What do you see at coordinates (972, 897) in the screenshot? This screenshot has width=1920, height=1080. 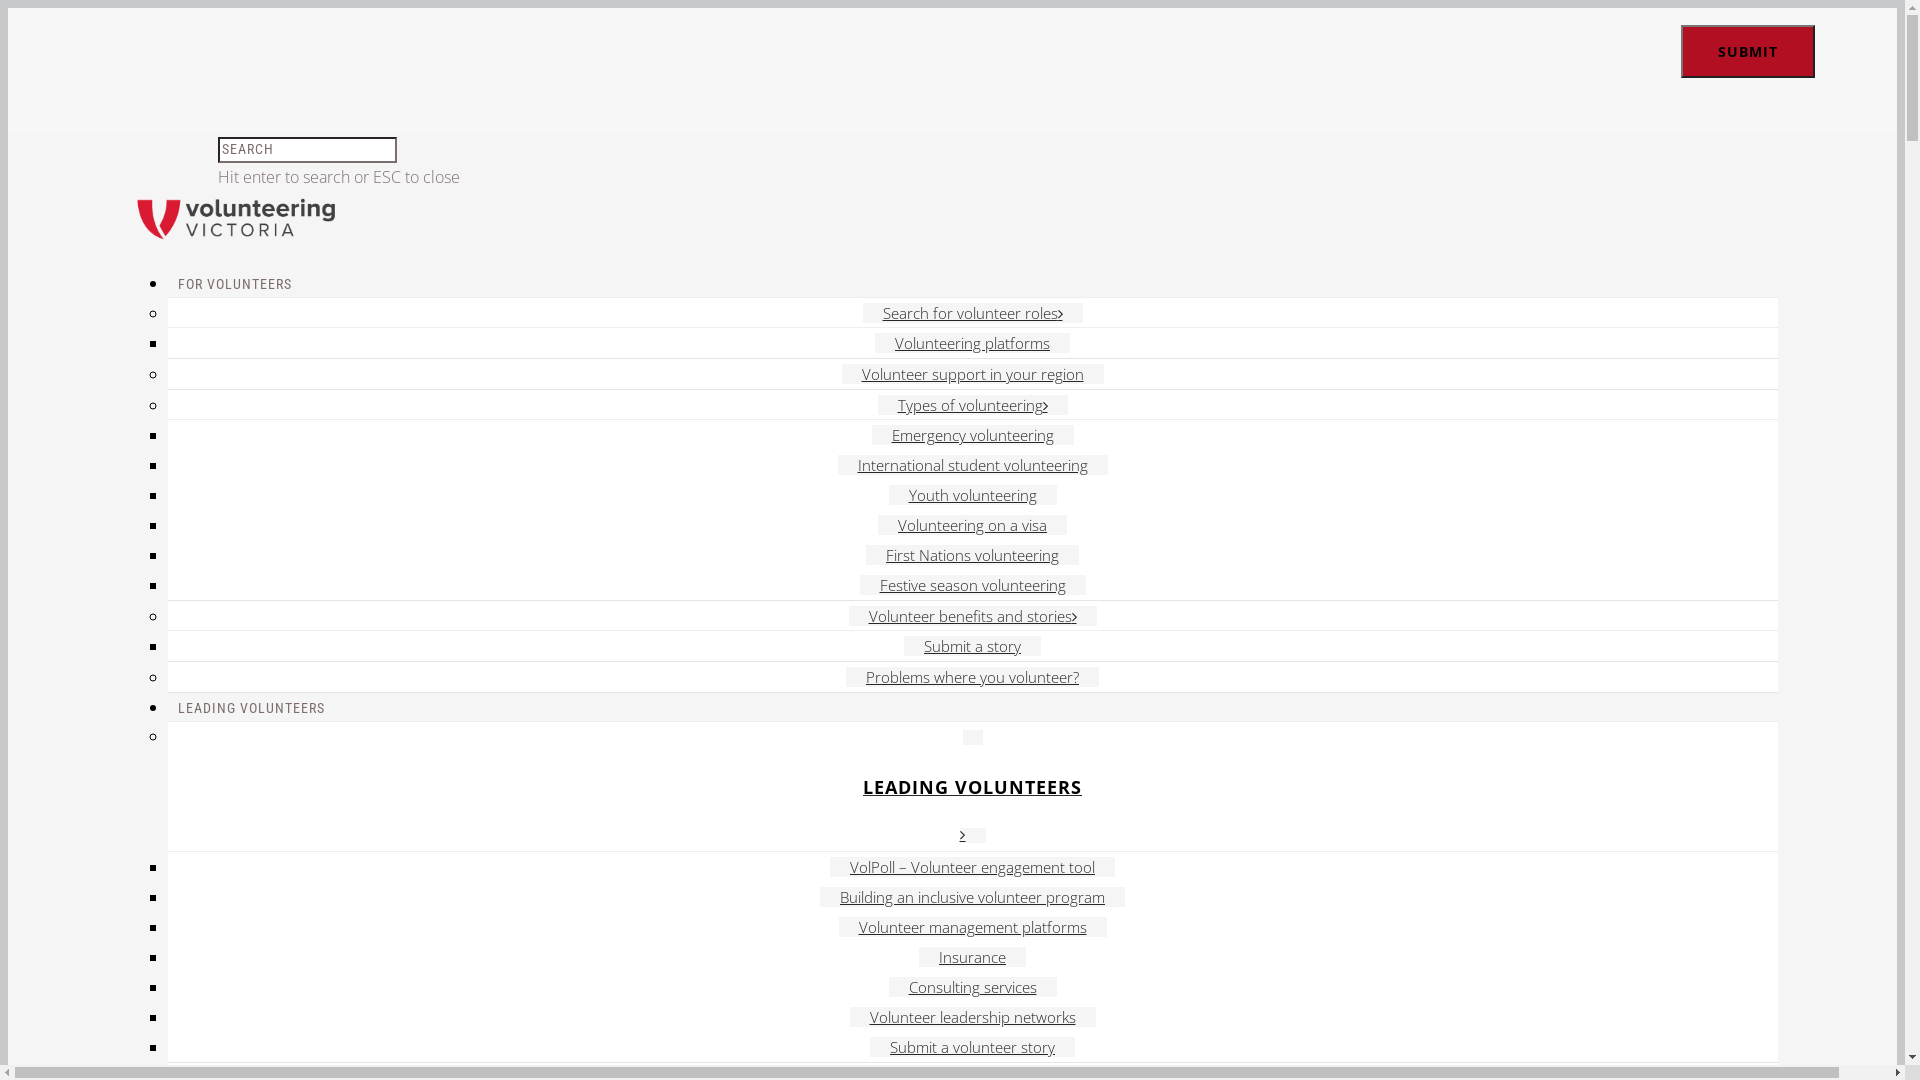 I see `Building an inclusive volunteer program` at bounding box center [972, 897].